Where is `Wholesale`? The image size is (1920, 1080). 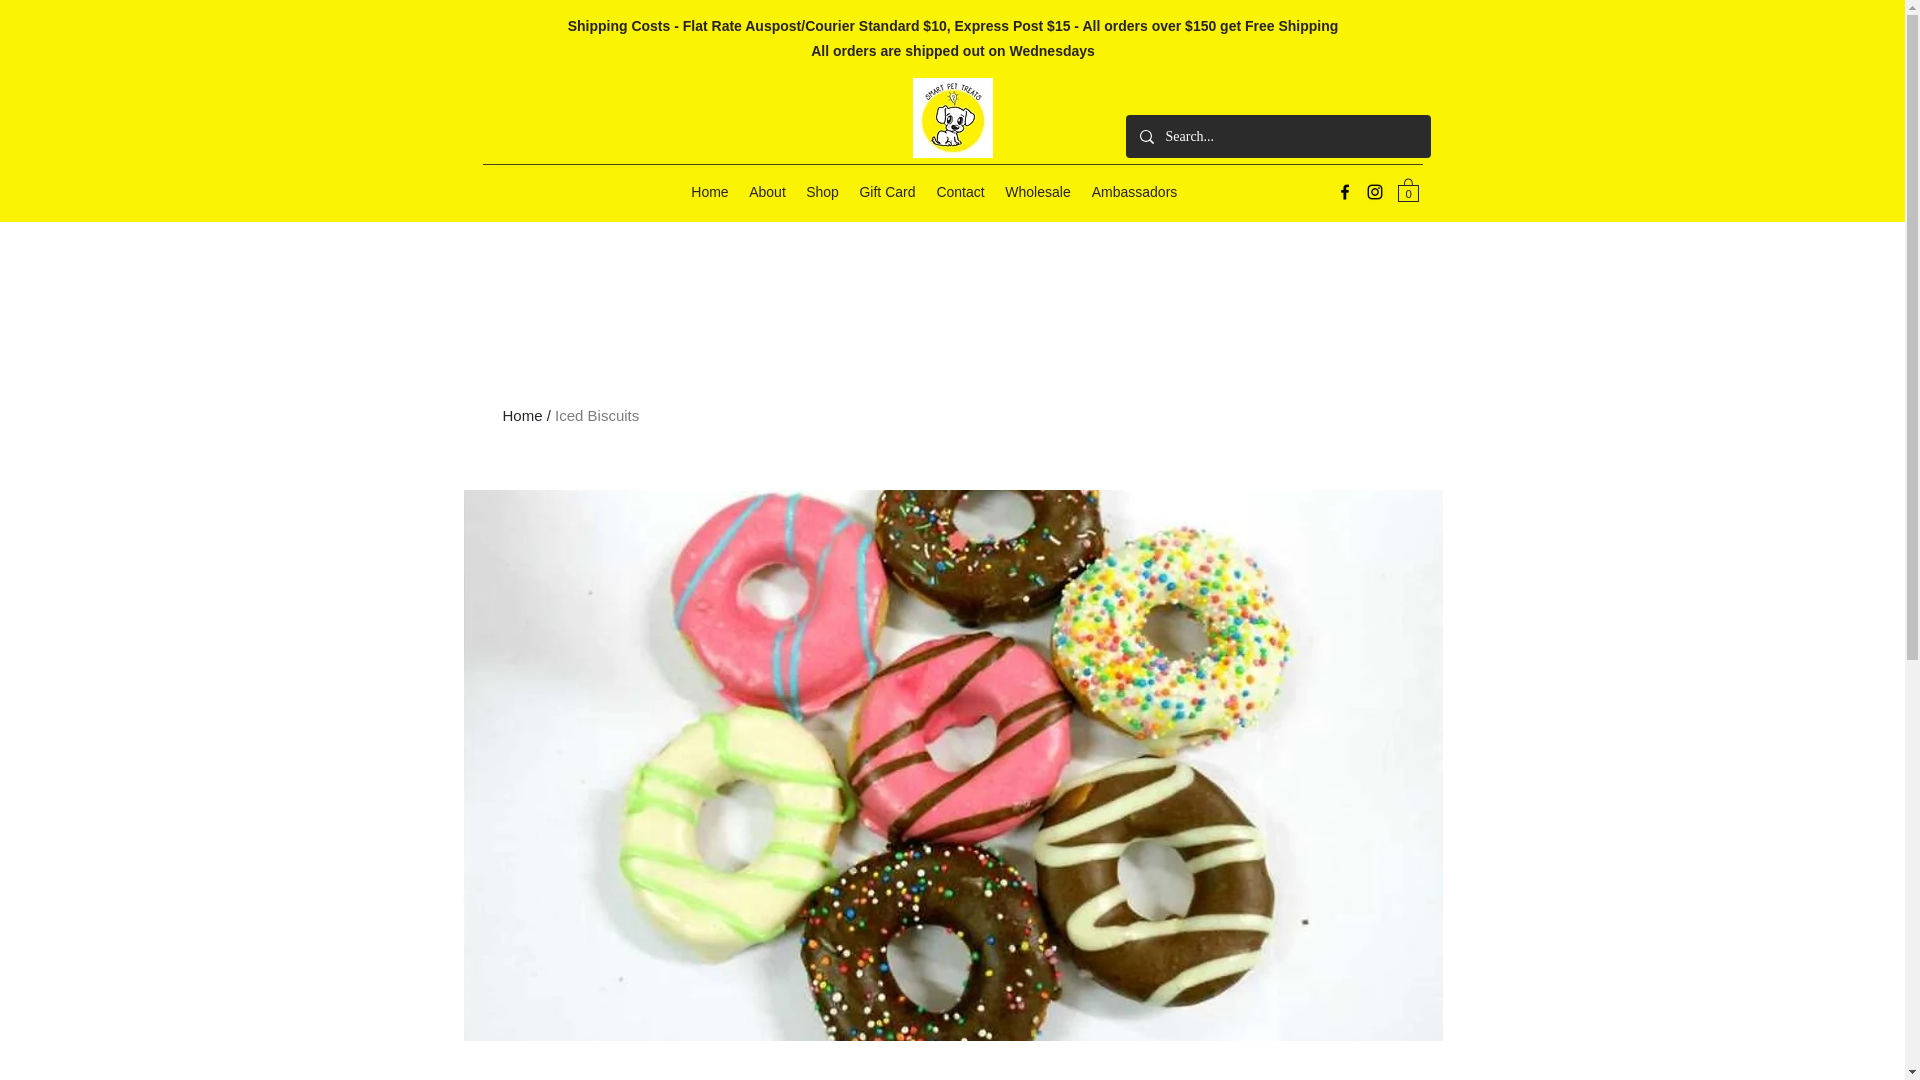 Wholesale is located at coordinates (1037, 192).